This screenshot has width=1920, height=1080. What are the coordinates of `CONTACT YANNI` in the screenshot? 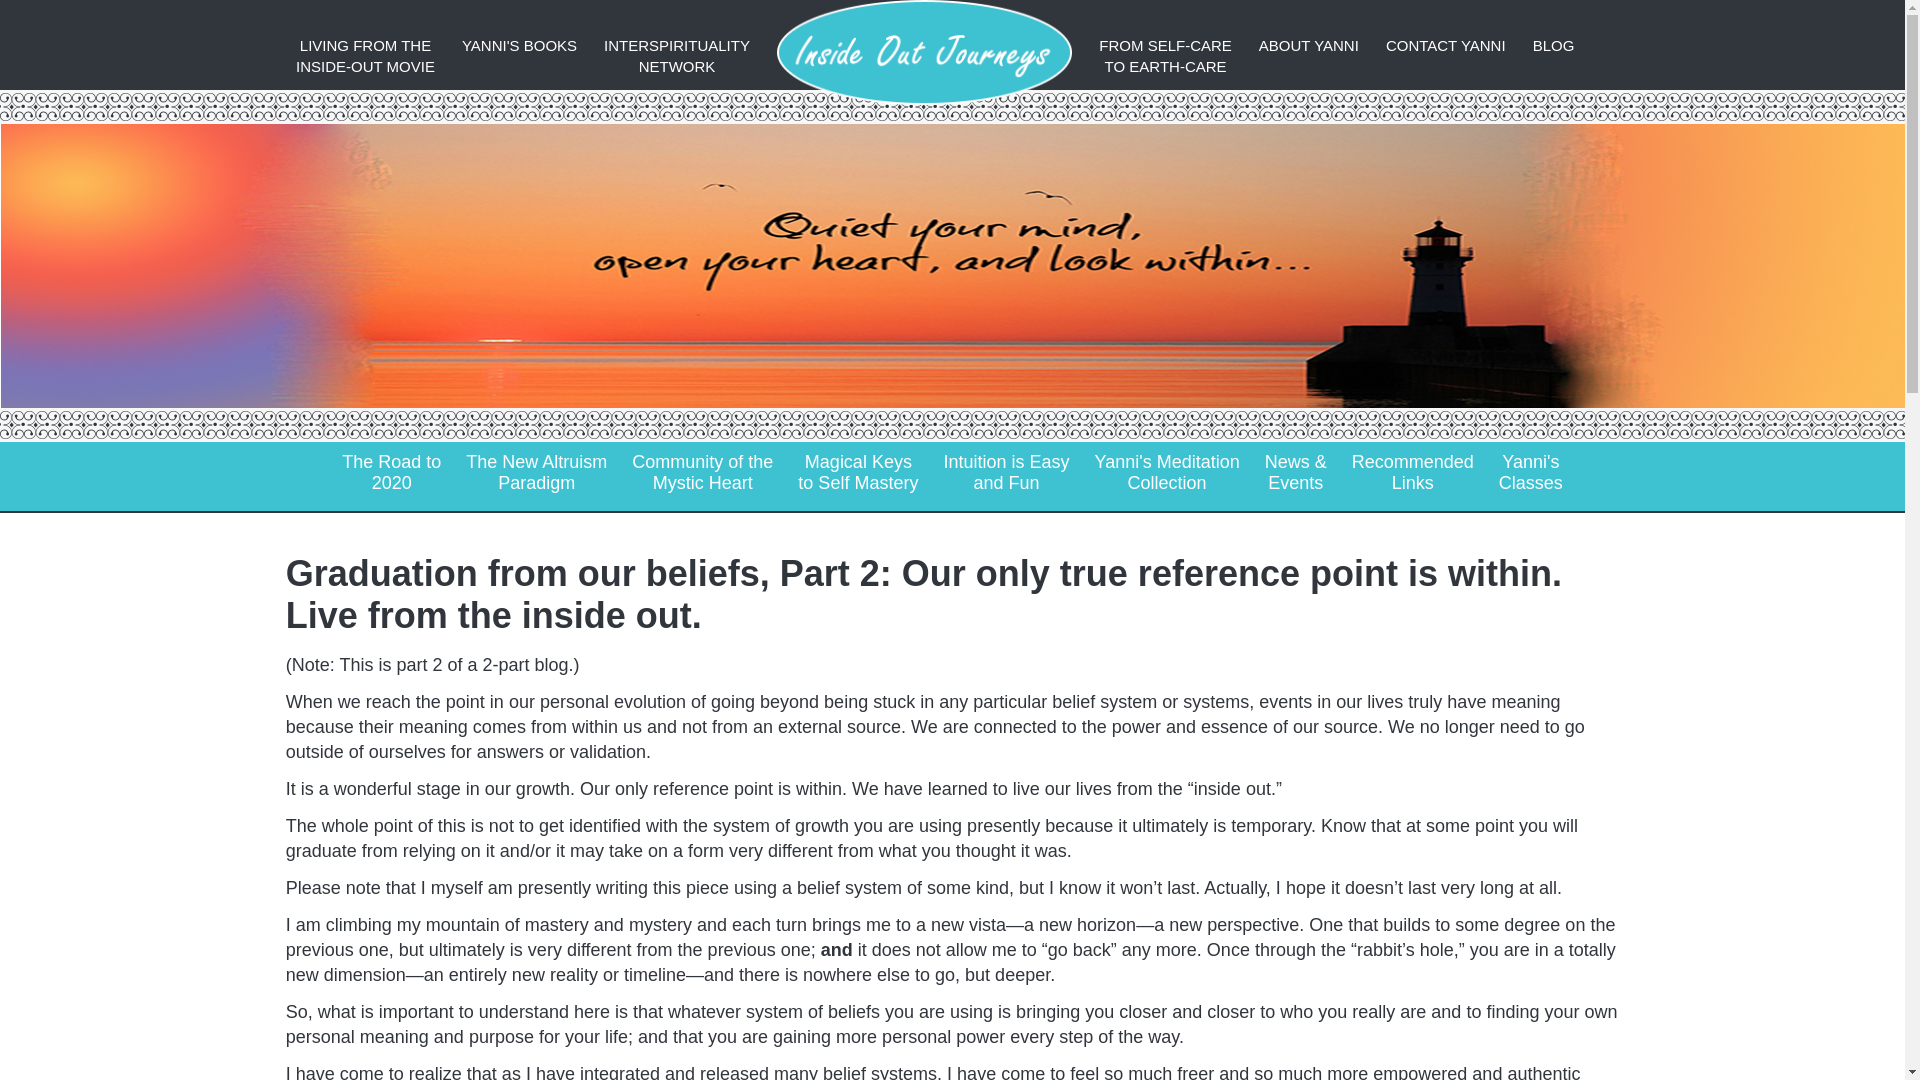 It's located at (1006, 472).